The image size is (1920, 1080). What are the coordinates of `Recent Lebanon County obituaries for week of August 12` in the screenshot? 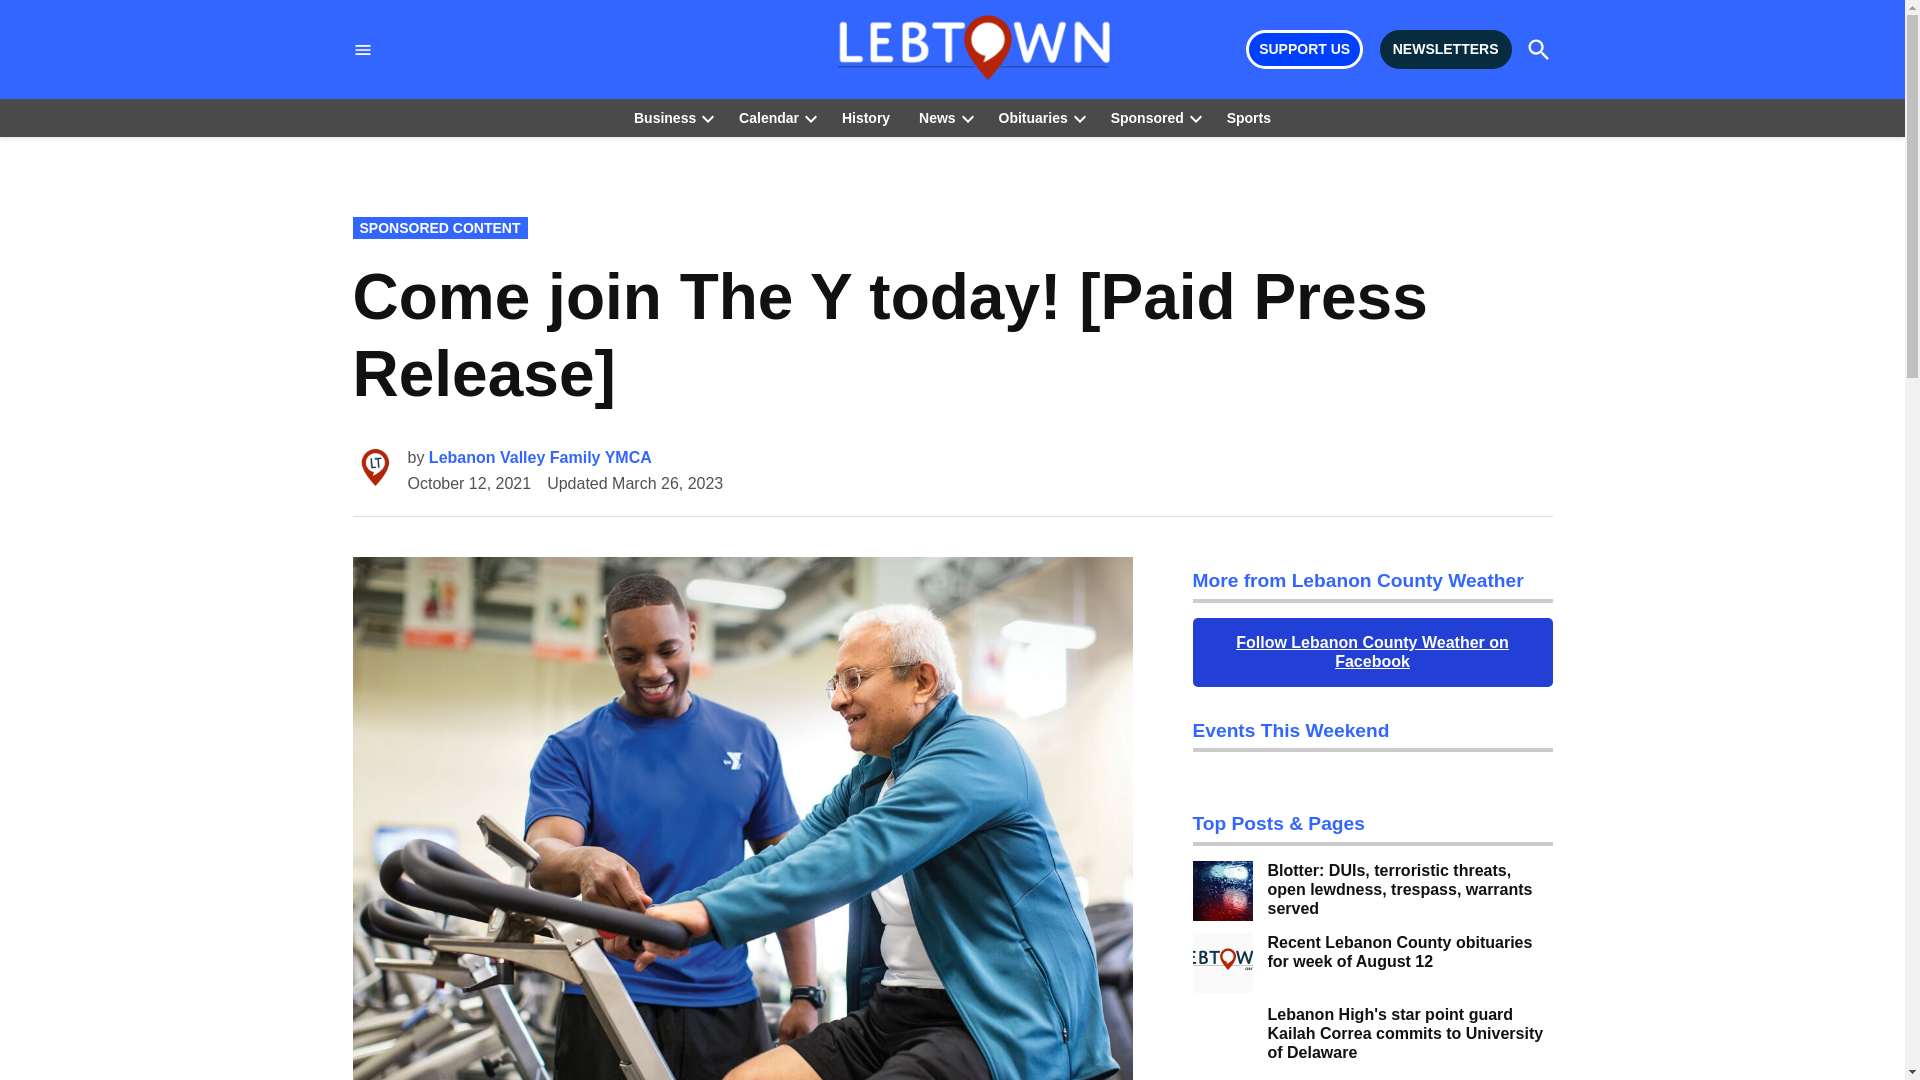 It's located at (1410, 952).